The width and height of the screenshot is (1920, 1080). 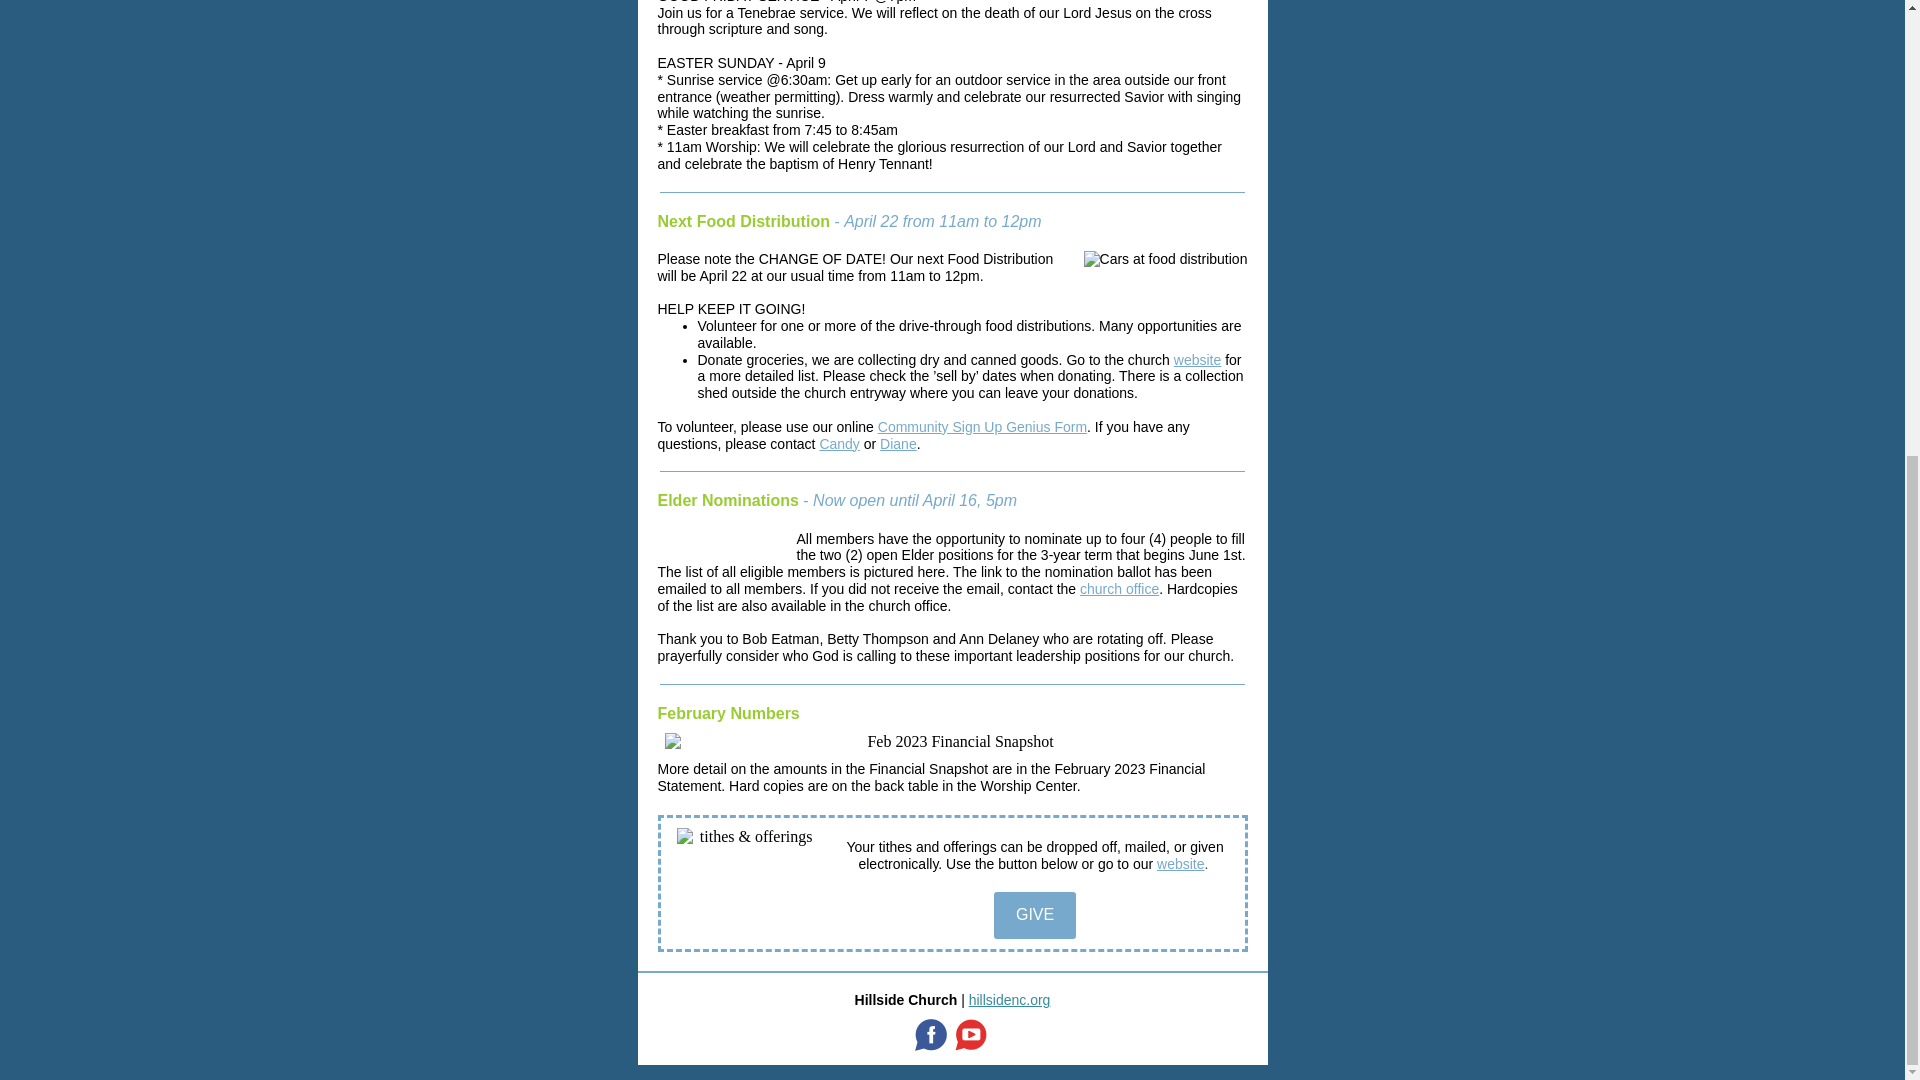 What do you see at coordinates (1197, 360) in the screenshot?
I see `website` at bounding box center [1197, 360].